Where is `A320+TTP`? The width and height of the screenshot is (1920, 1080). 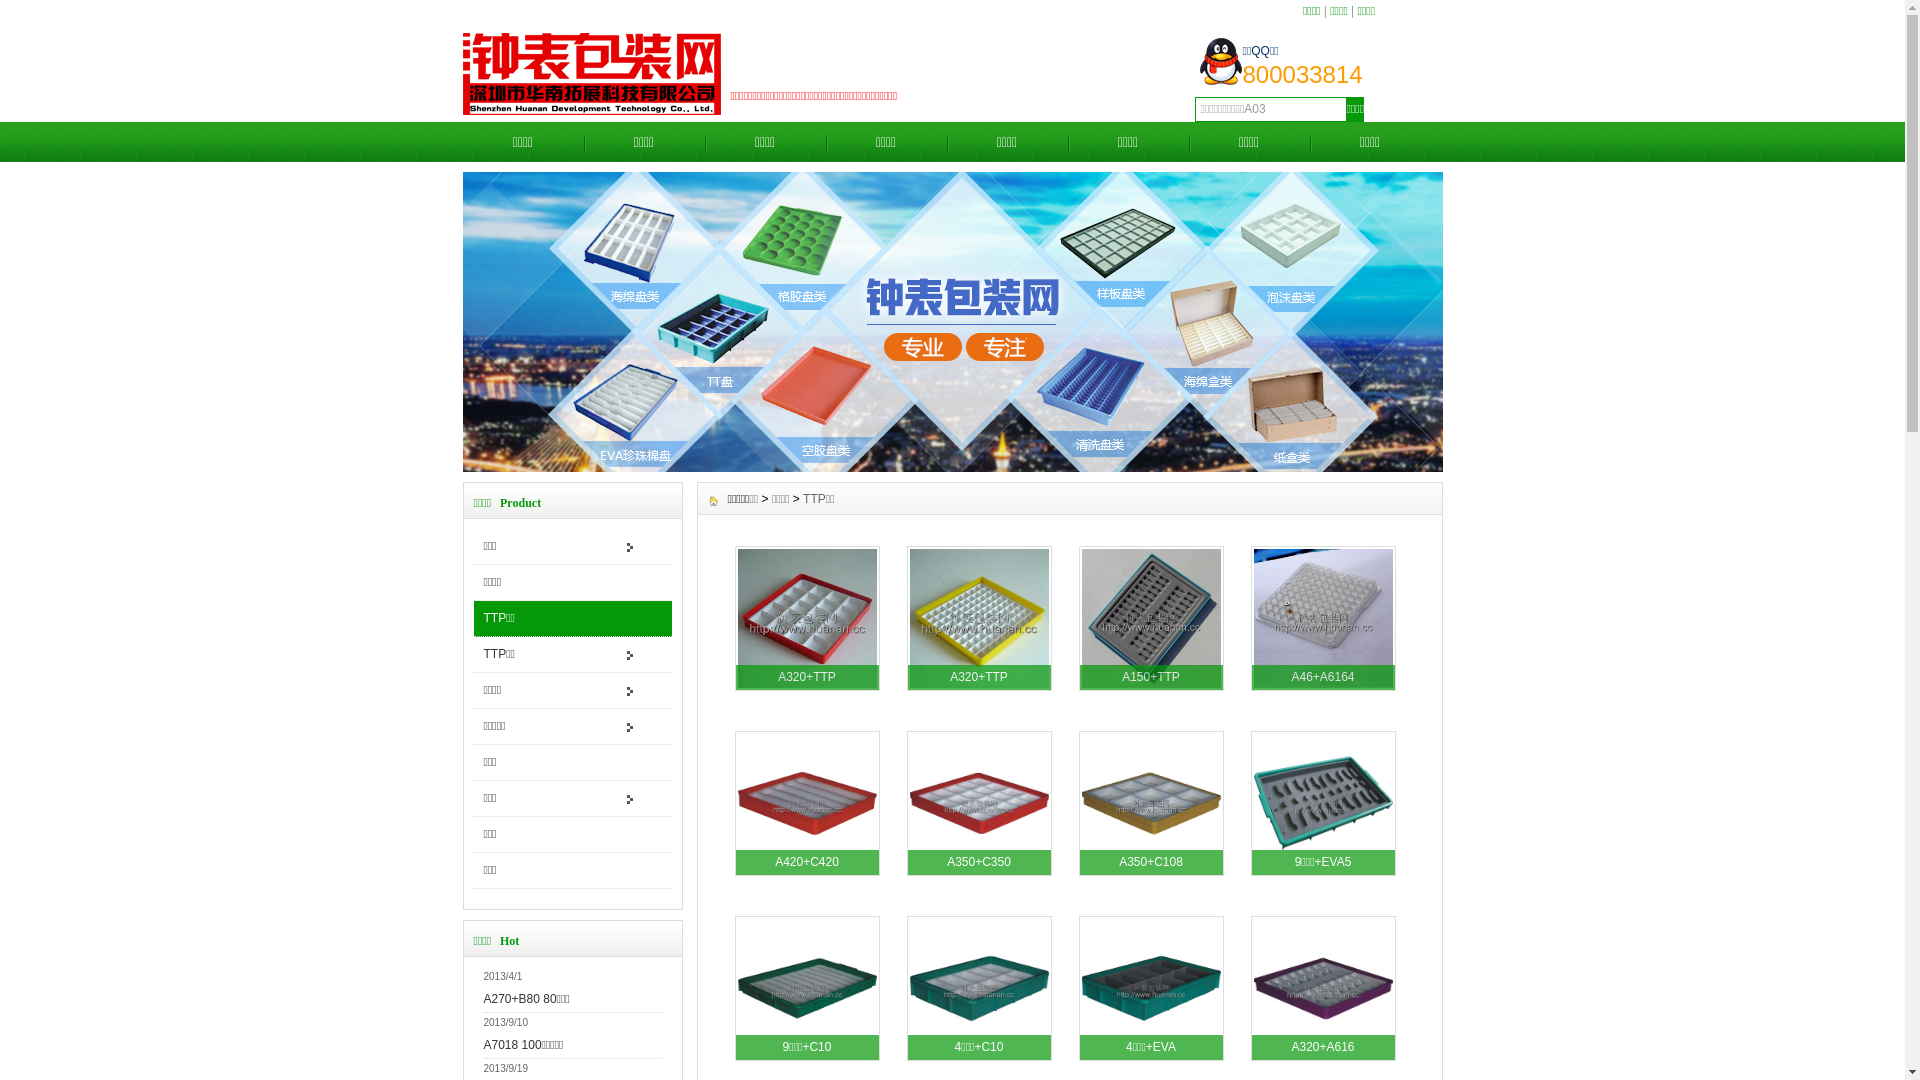
A320+TTP is located at coordinates (980, 697).